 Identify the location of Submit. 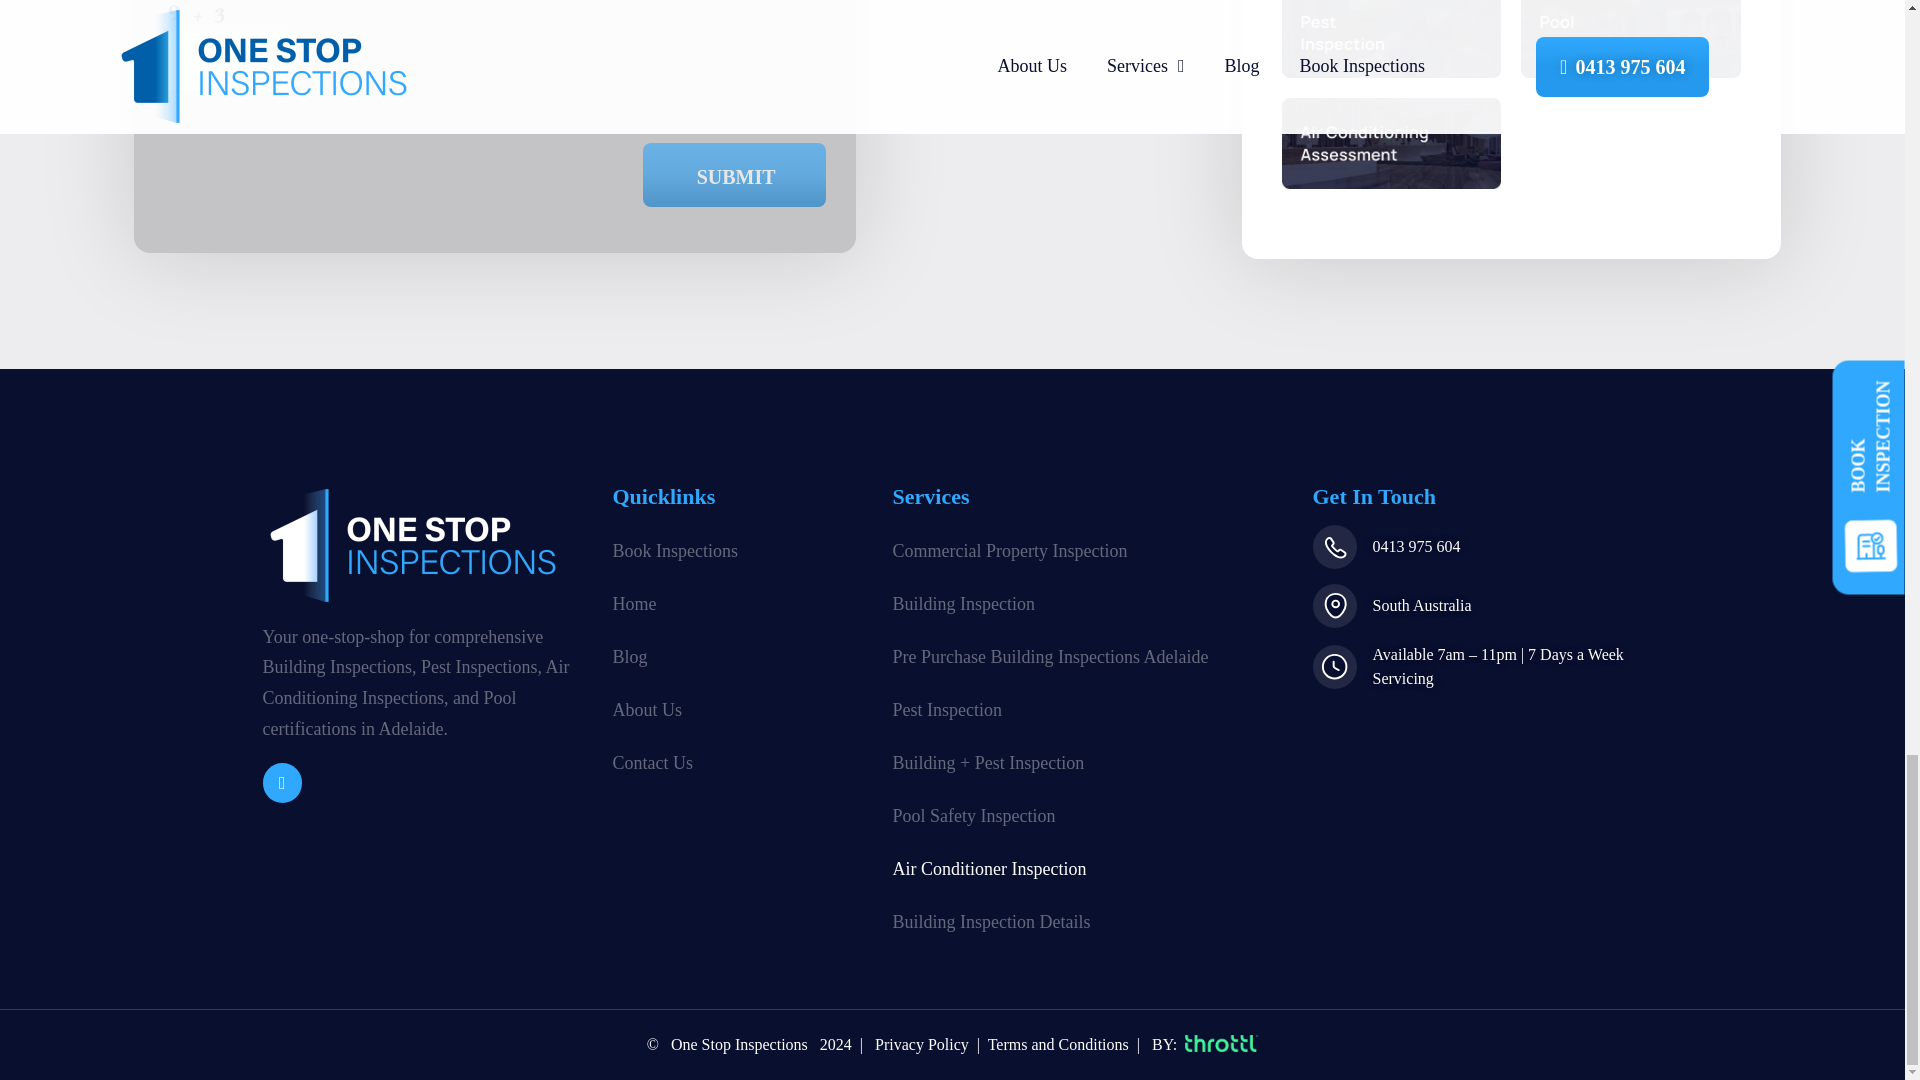
(734, 174).